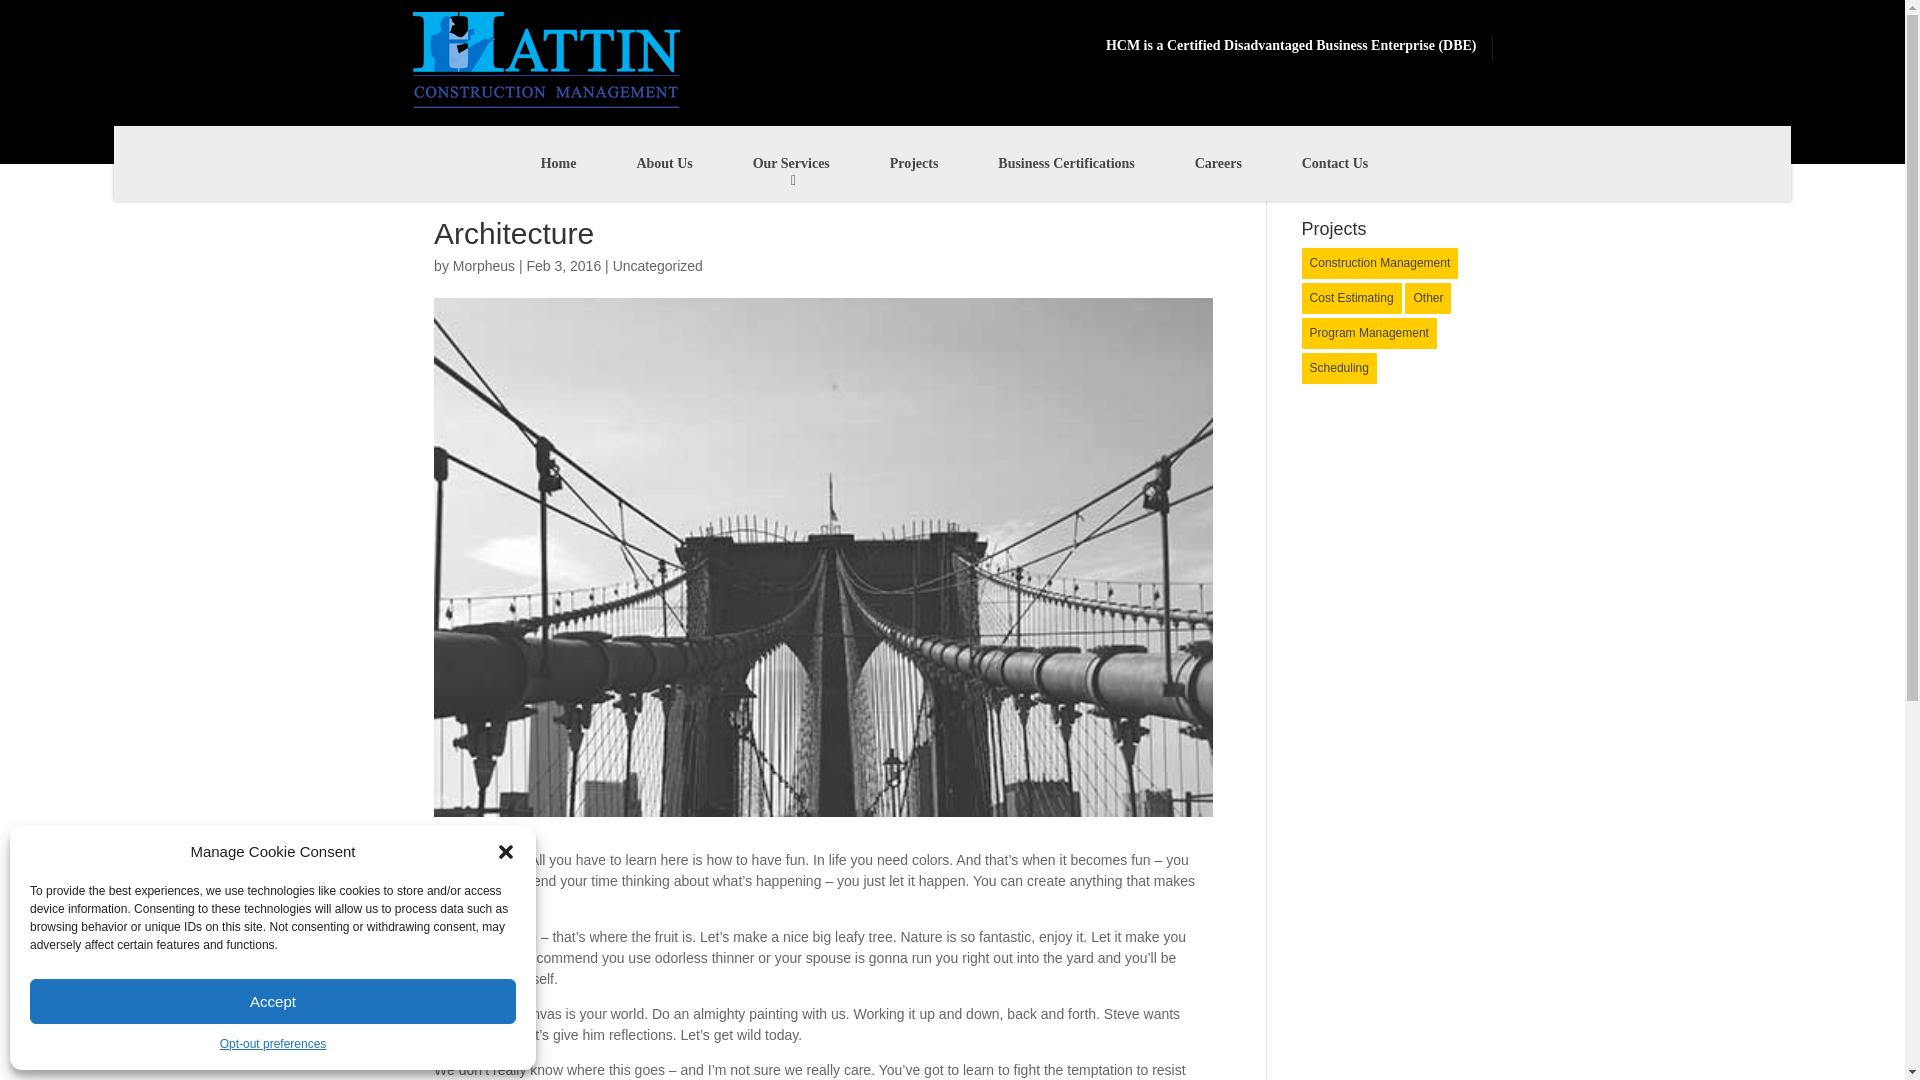 Image resolution: width=1920 pixels, height=1080 pixels. What do you see at coordinates (273, 1044) in the screenshot?
I see `Opt-out preferences` at bounding box center [273, 1044].